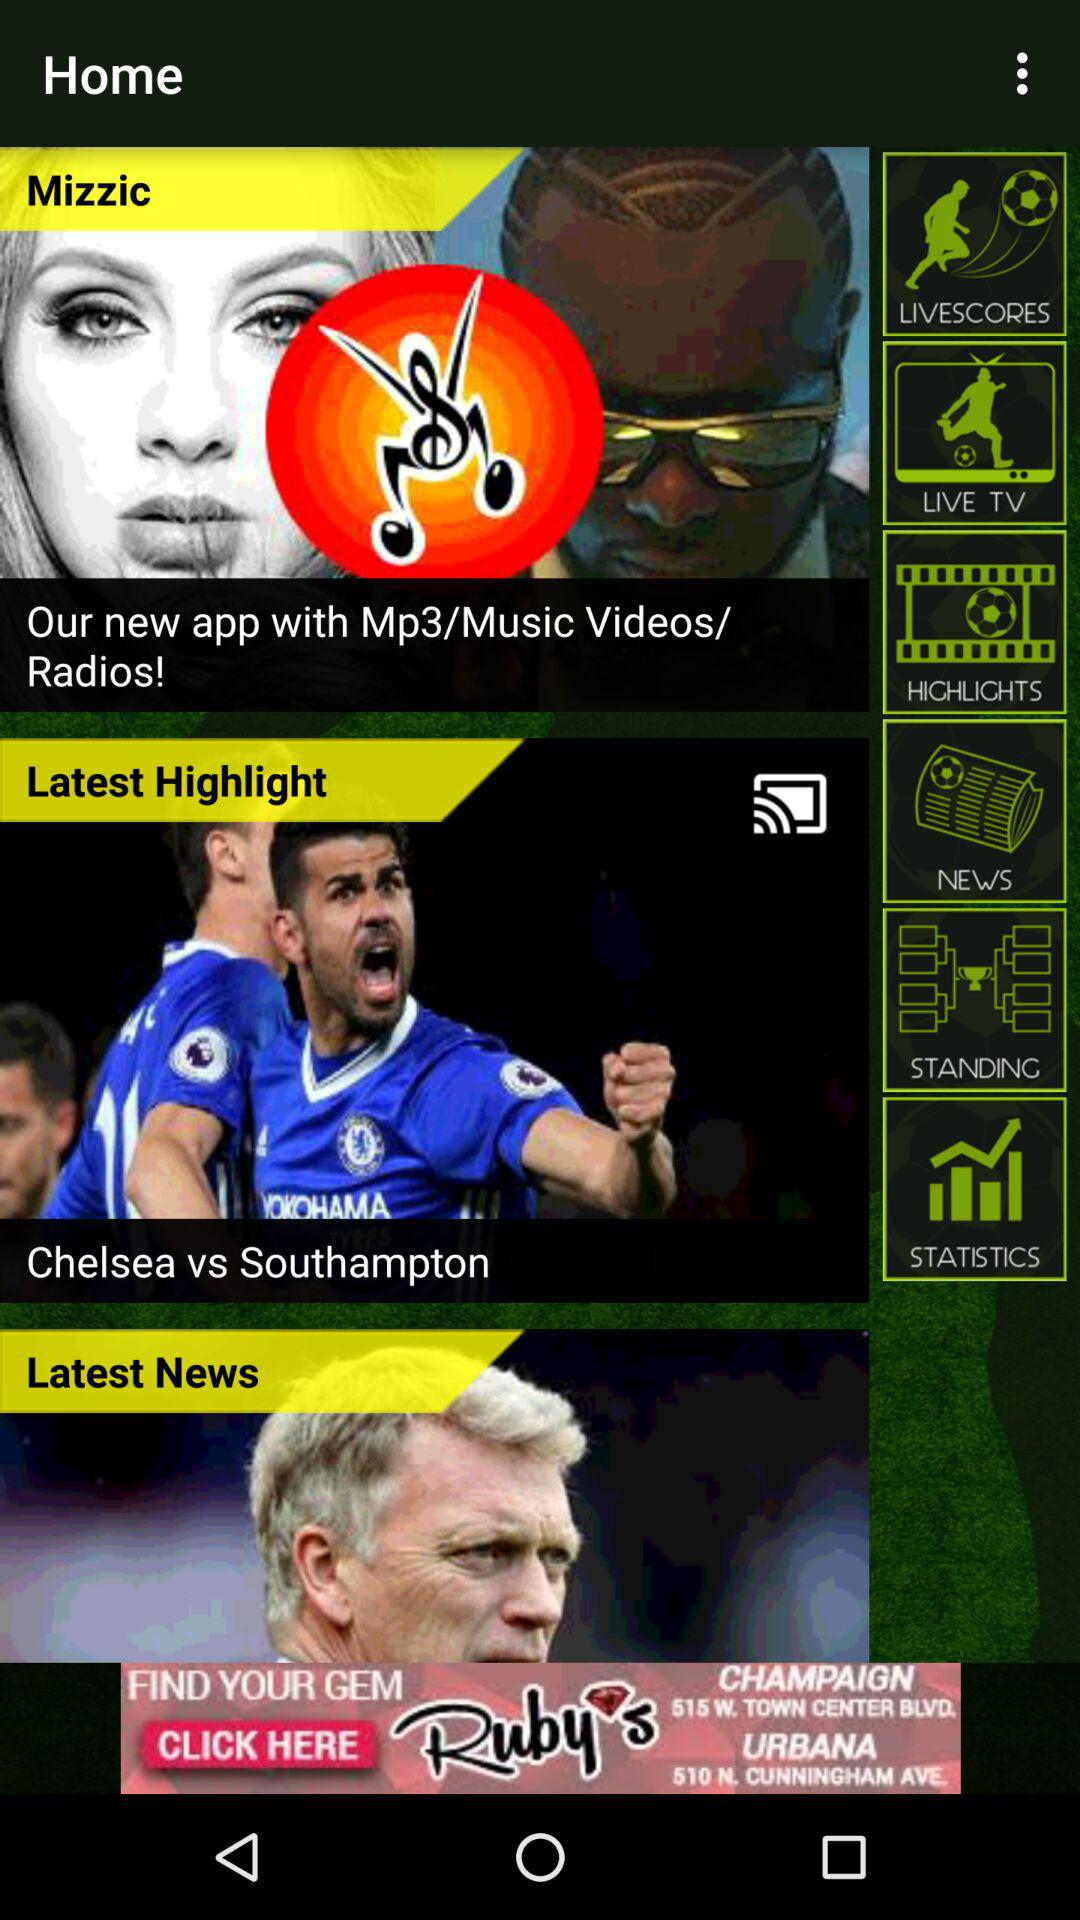 The image size is (1080, 1920). What do you see at coordinates (262, 1370) in the screenshot?
I see `launch icon at the bottom left corner` at bounding box center [262, 1370].